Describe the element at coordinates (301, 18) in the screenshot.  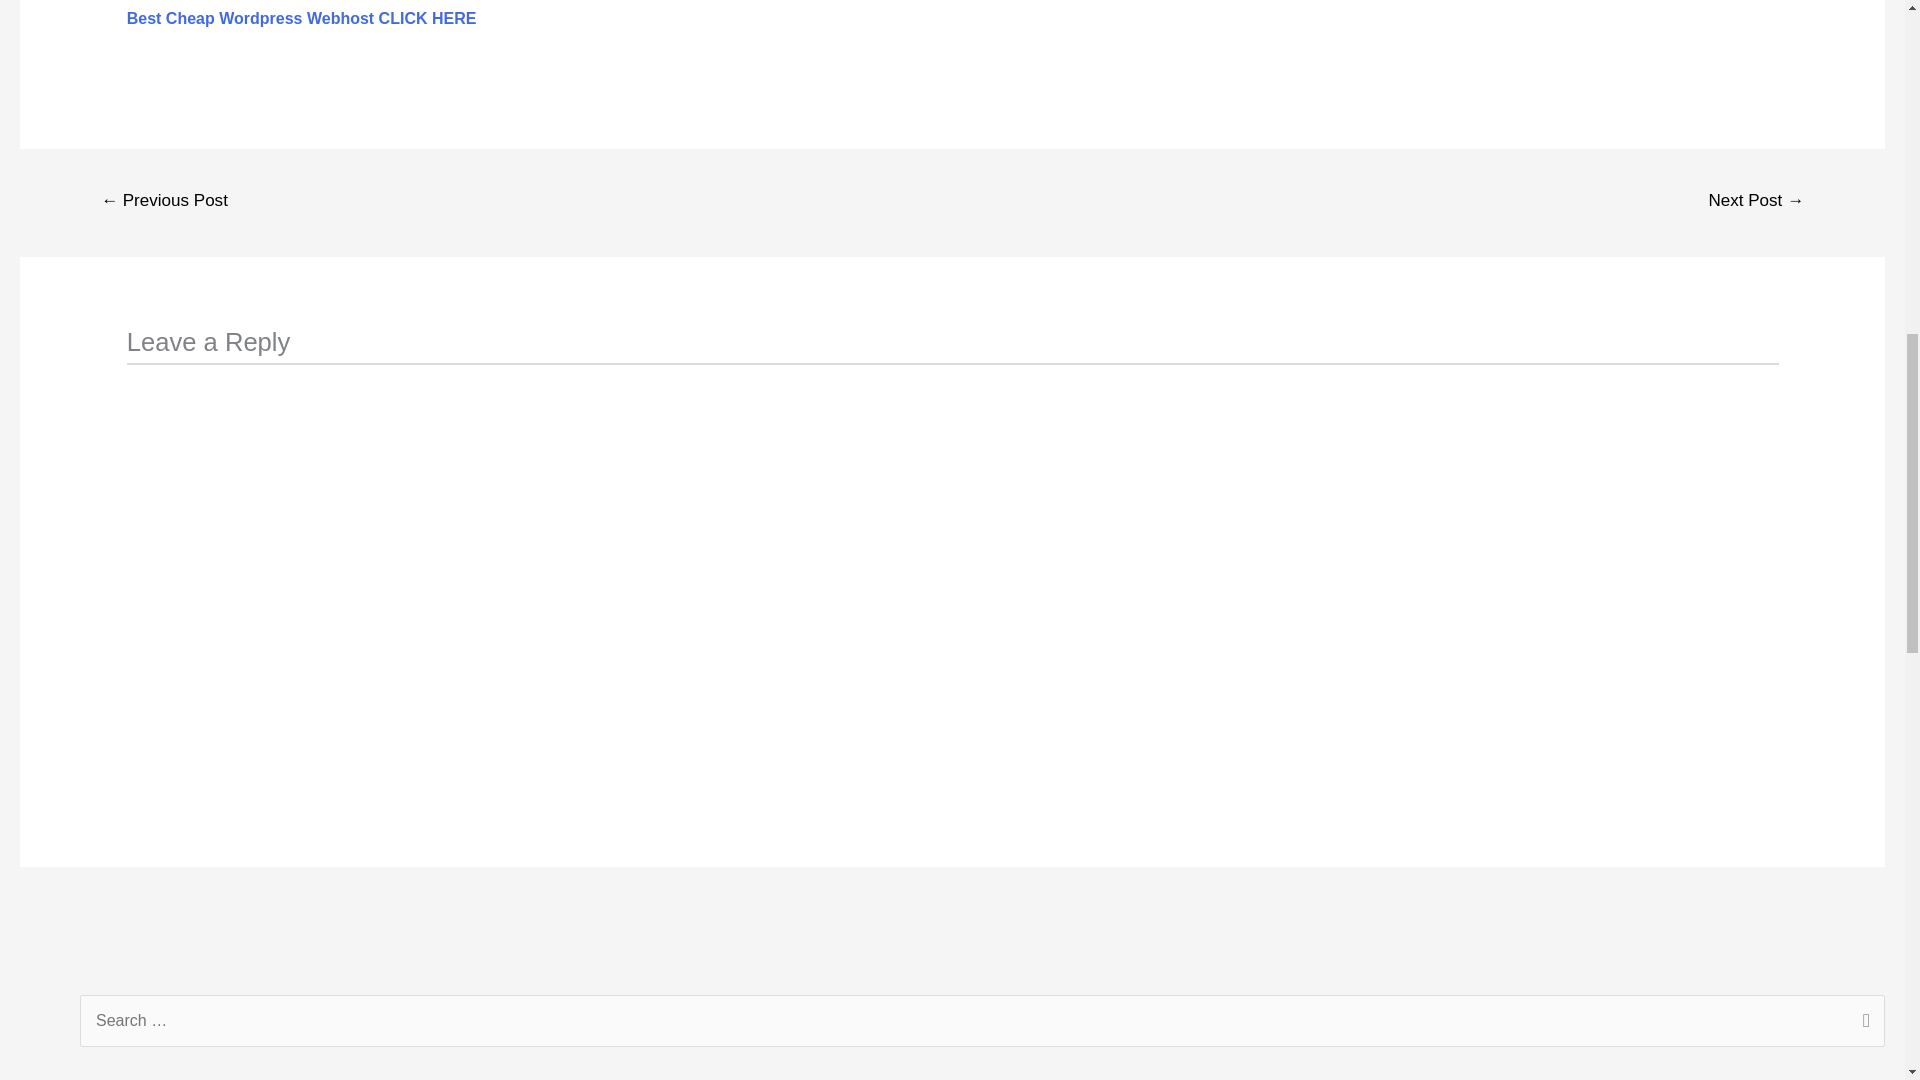
I see `Best Cheap Wordpress Webhost CLICK HERE` at that location.